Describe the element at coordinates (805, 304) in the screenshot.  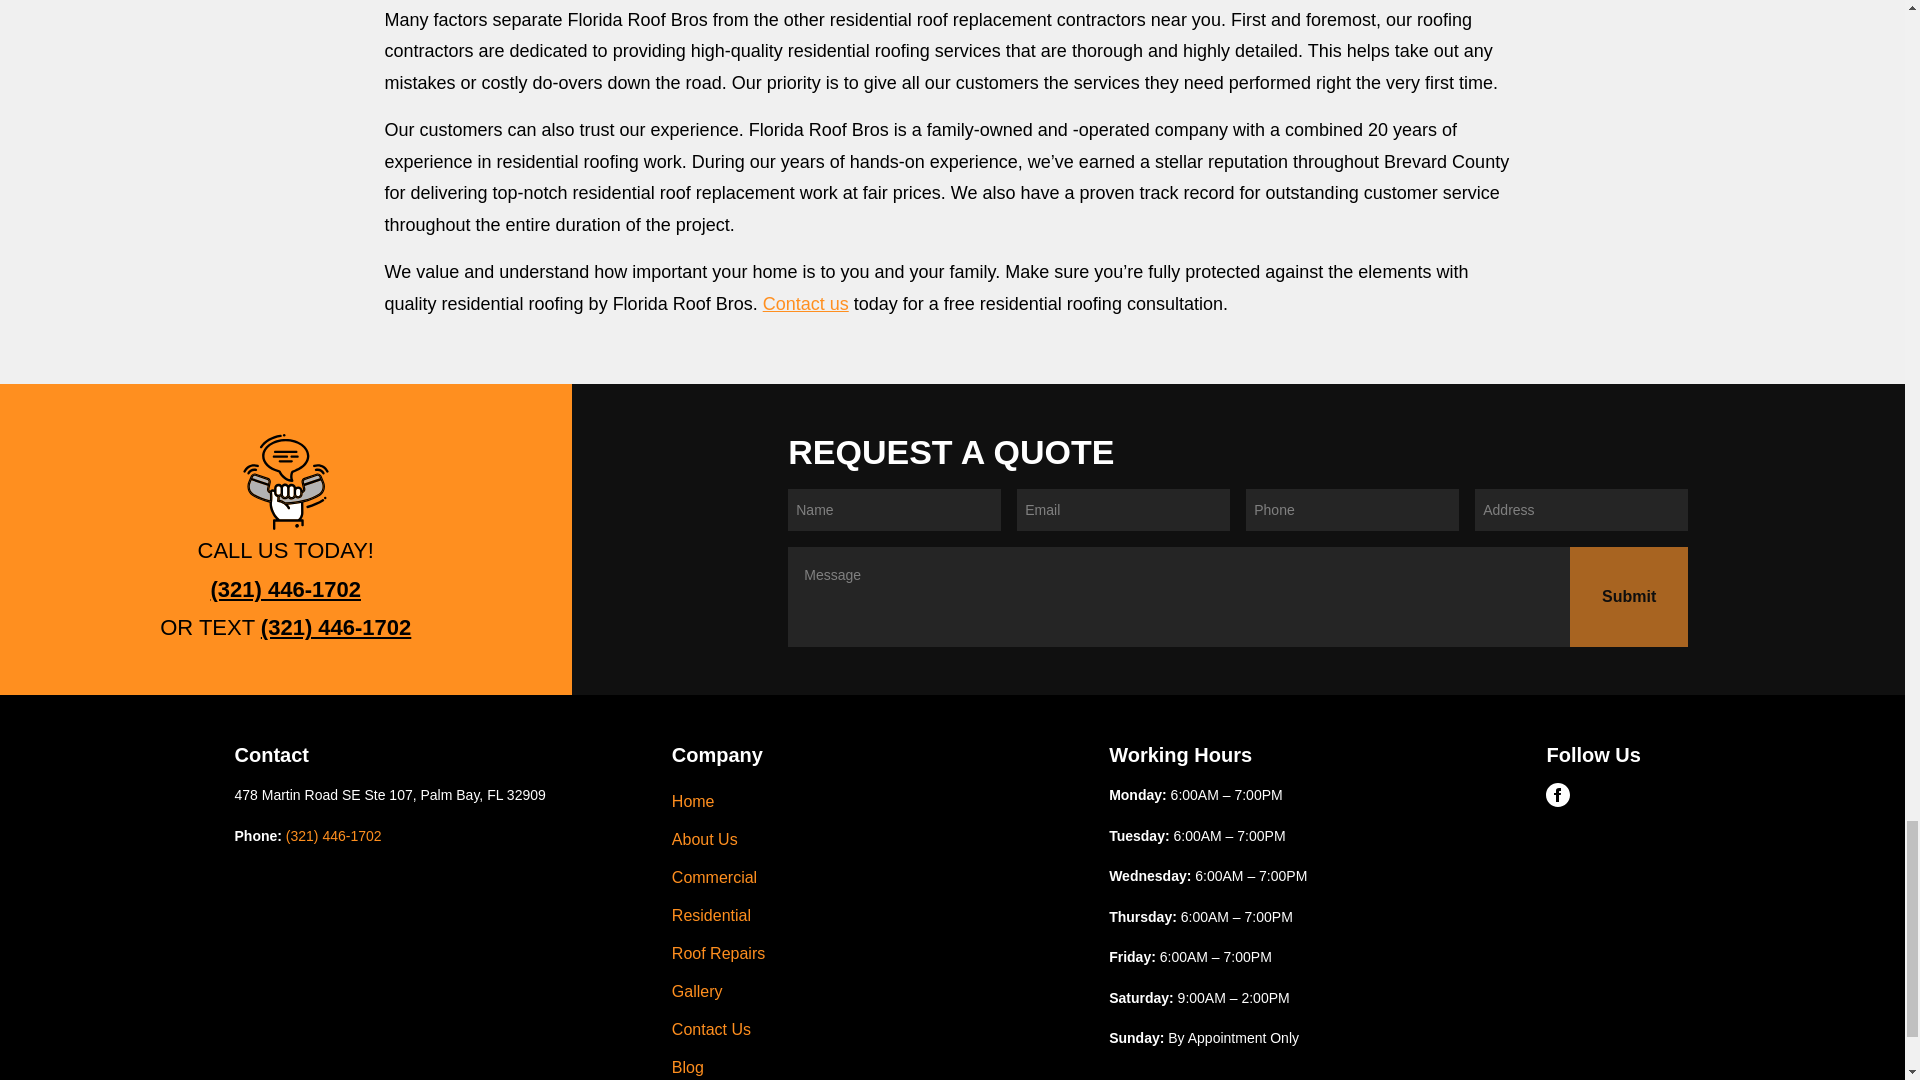
I see `Contact us` at that location.